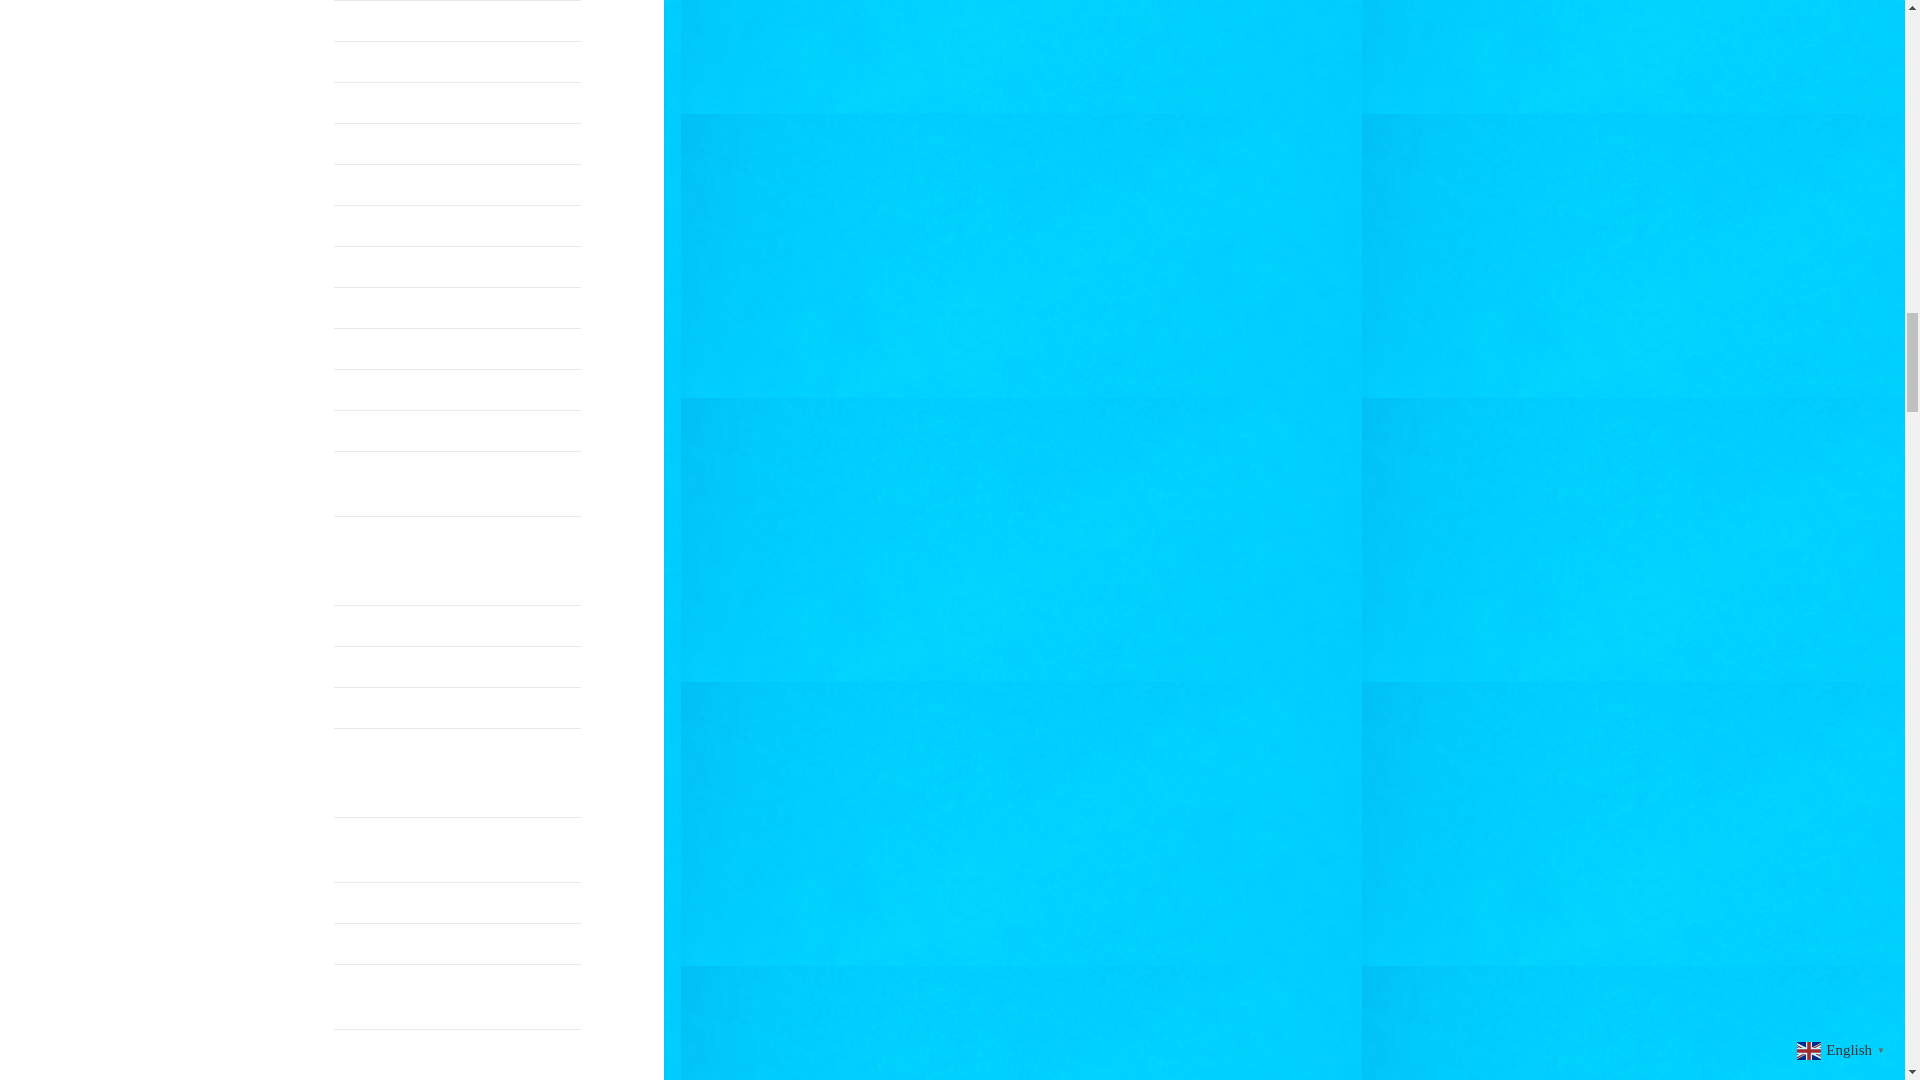  I want to click on NEW game, so click(458, 308).